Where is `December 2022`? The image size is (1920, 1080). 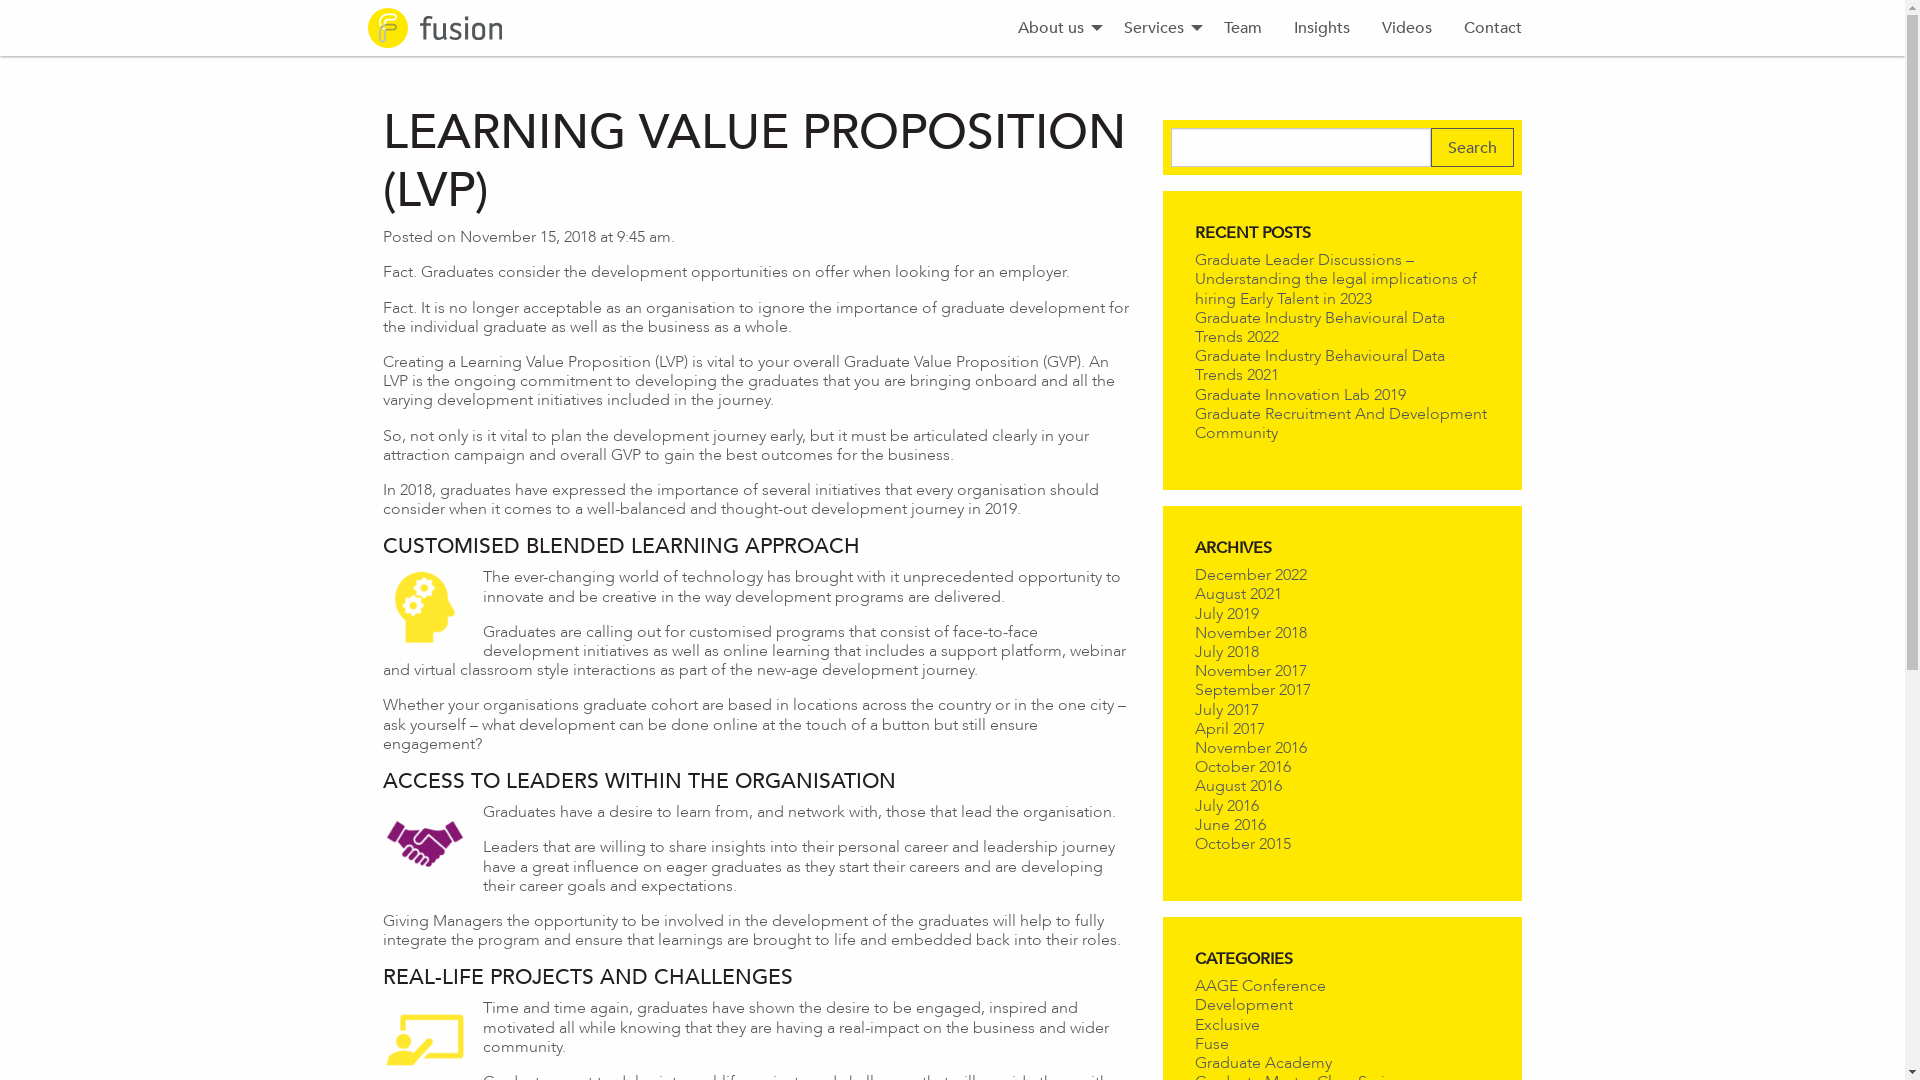
December 2022 is located at coordinates (1250, 574).